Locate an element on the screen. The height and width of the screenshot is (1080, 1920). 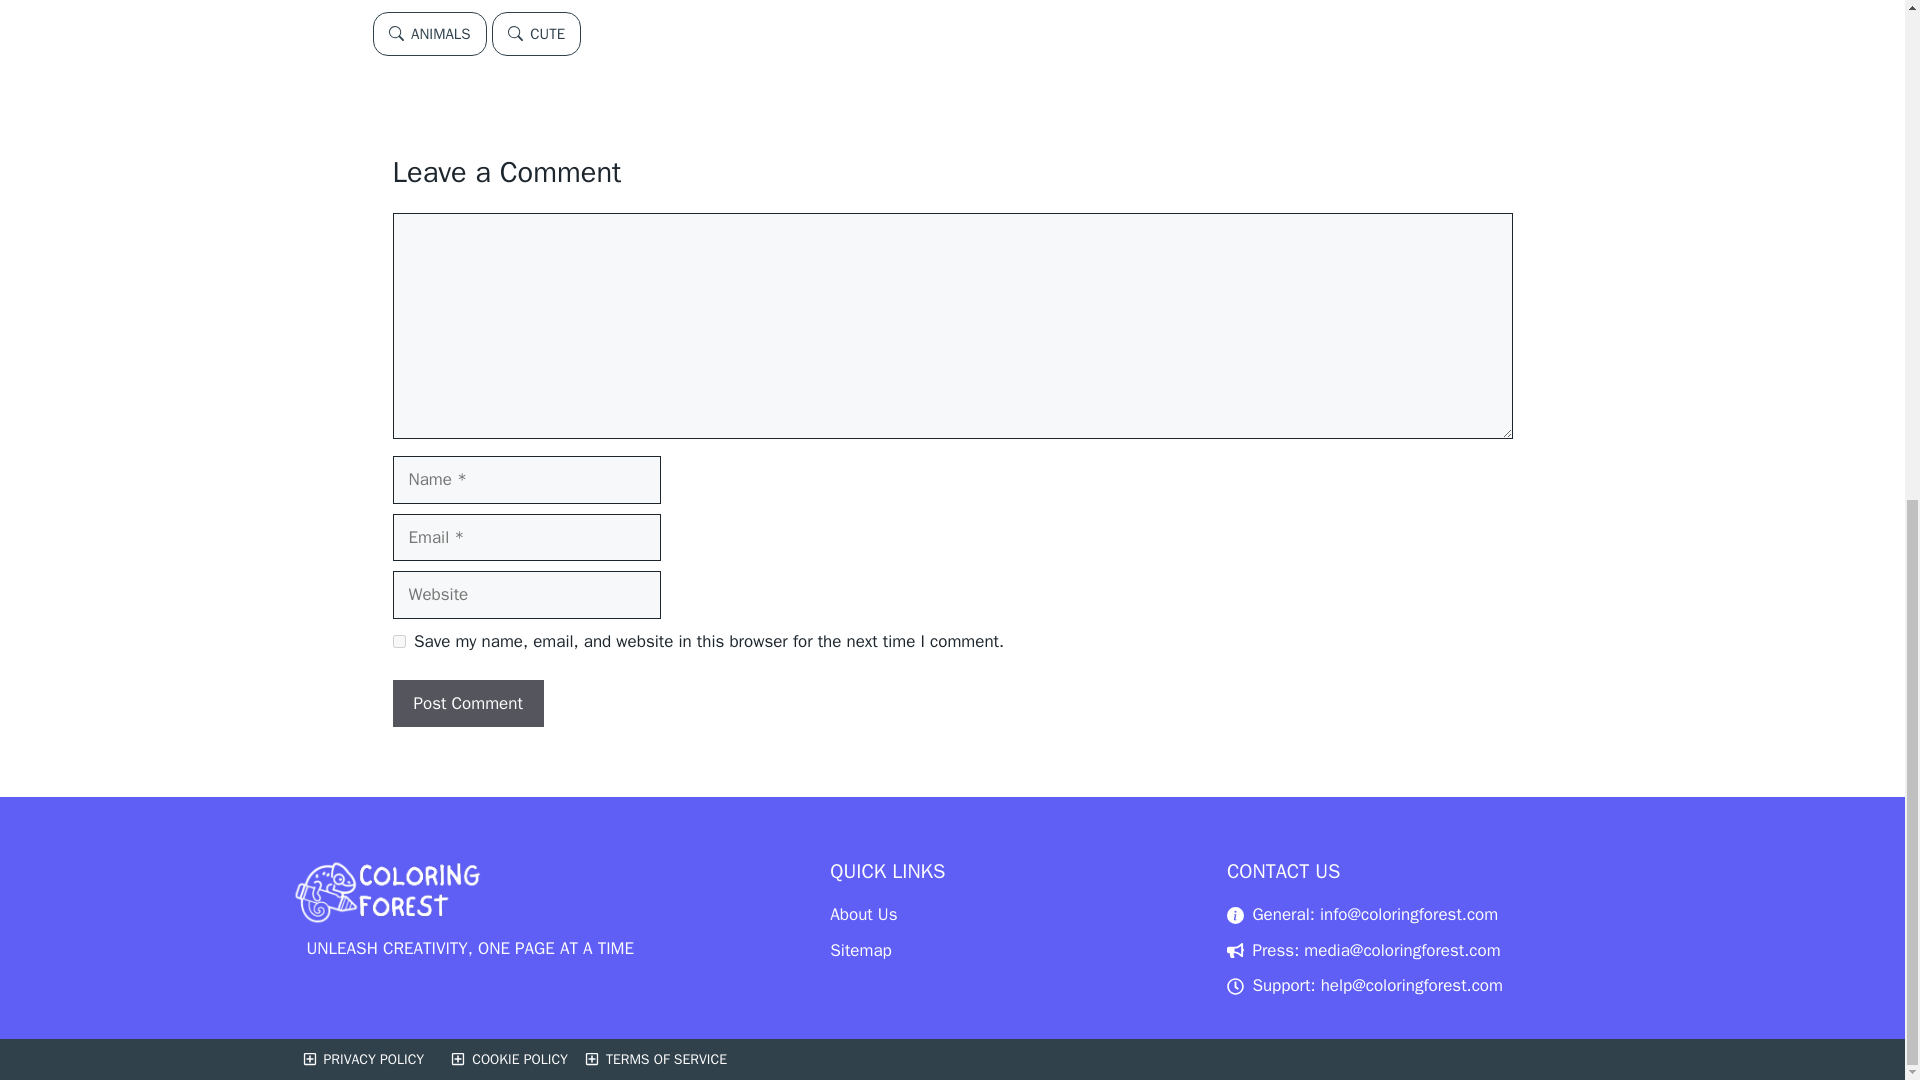
Post Comment is located at coordinates (467, 704).